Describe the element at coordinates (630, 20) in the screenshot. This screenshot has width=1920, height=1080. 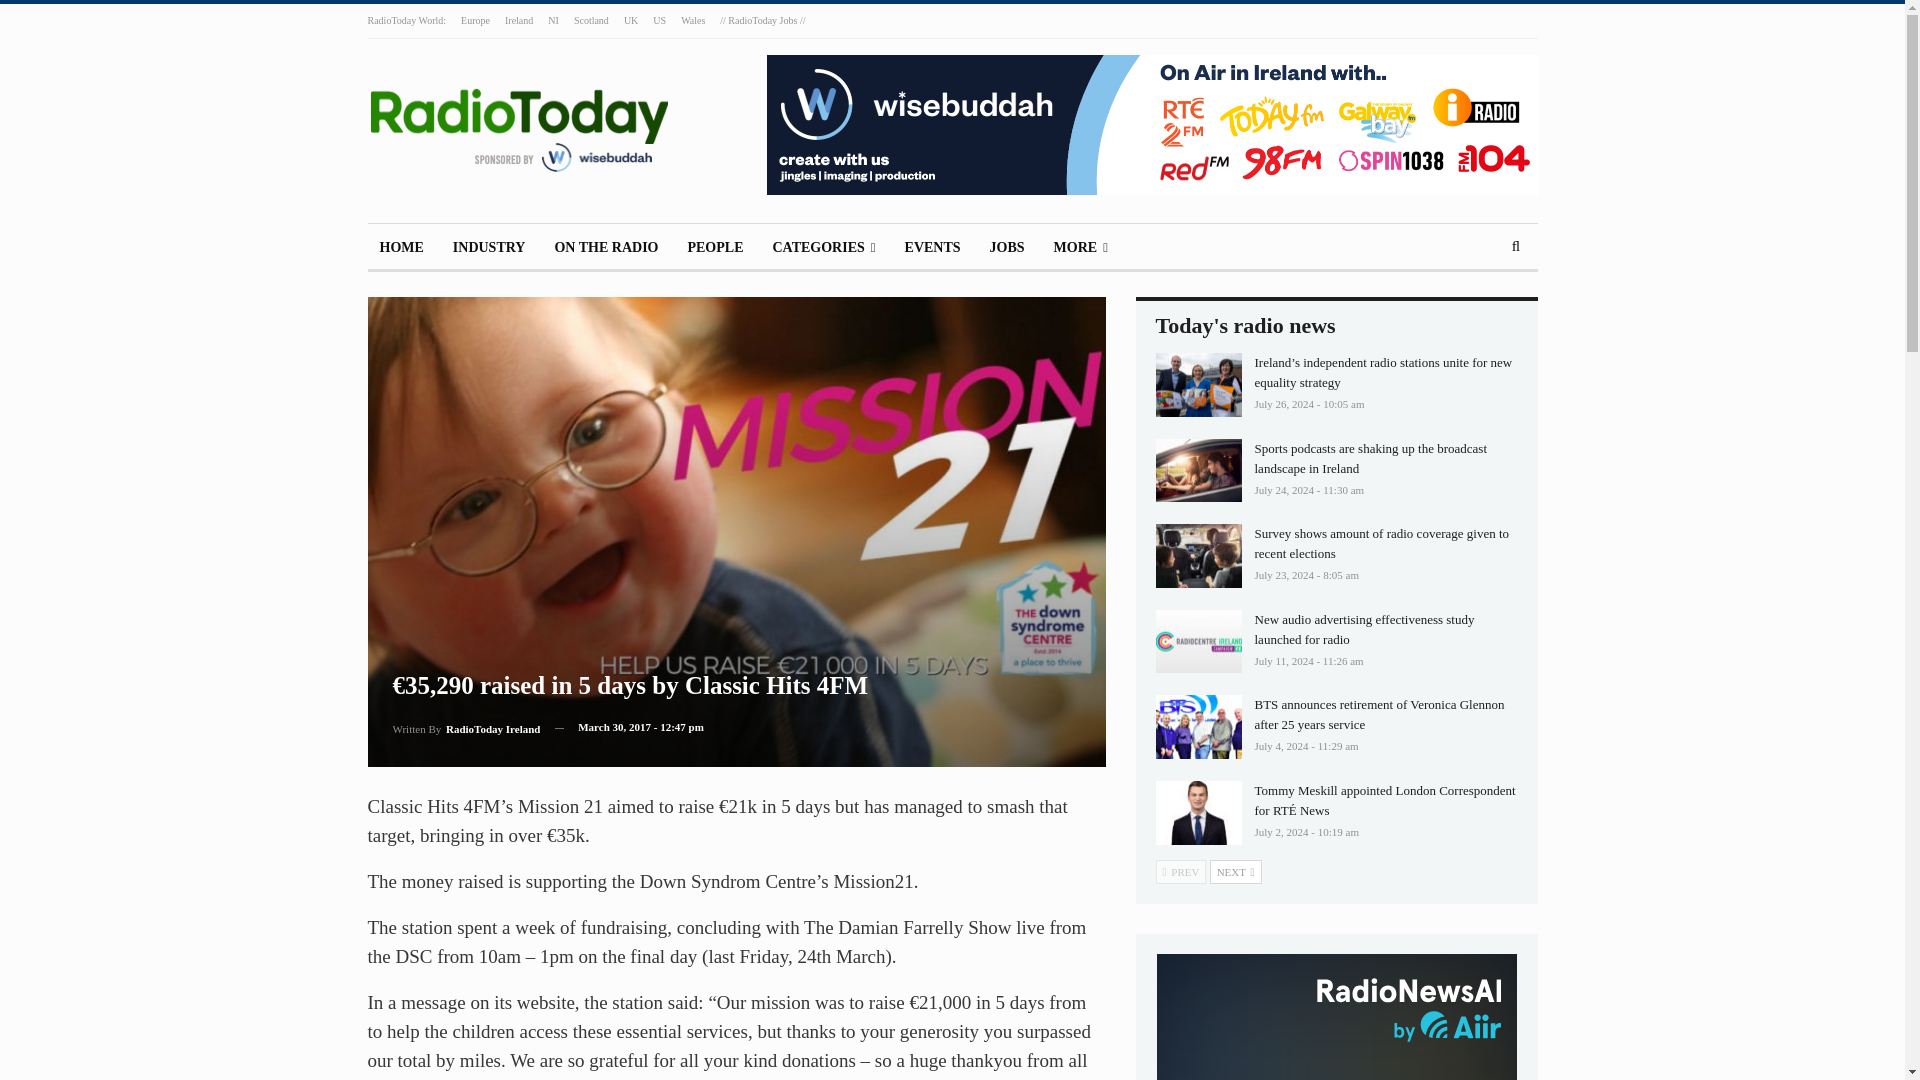
I see `UK` at that location.